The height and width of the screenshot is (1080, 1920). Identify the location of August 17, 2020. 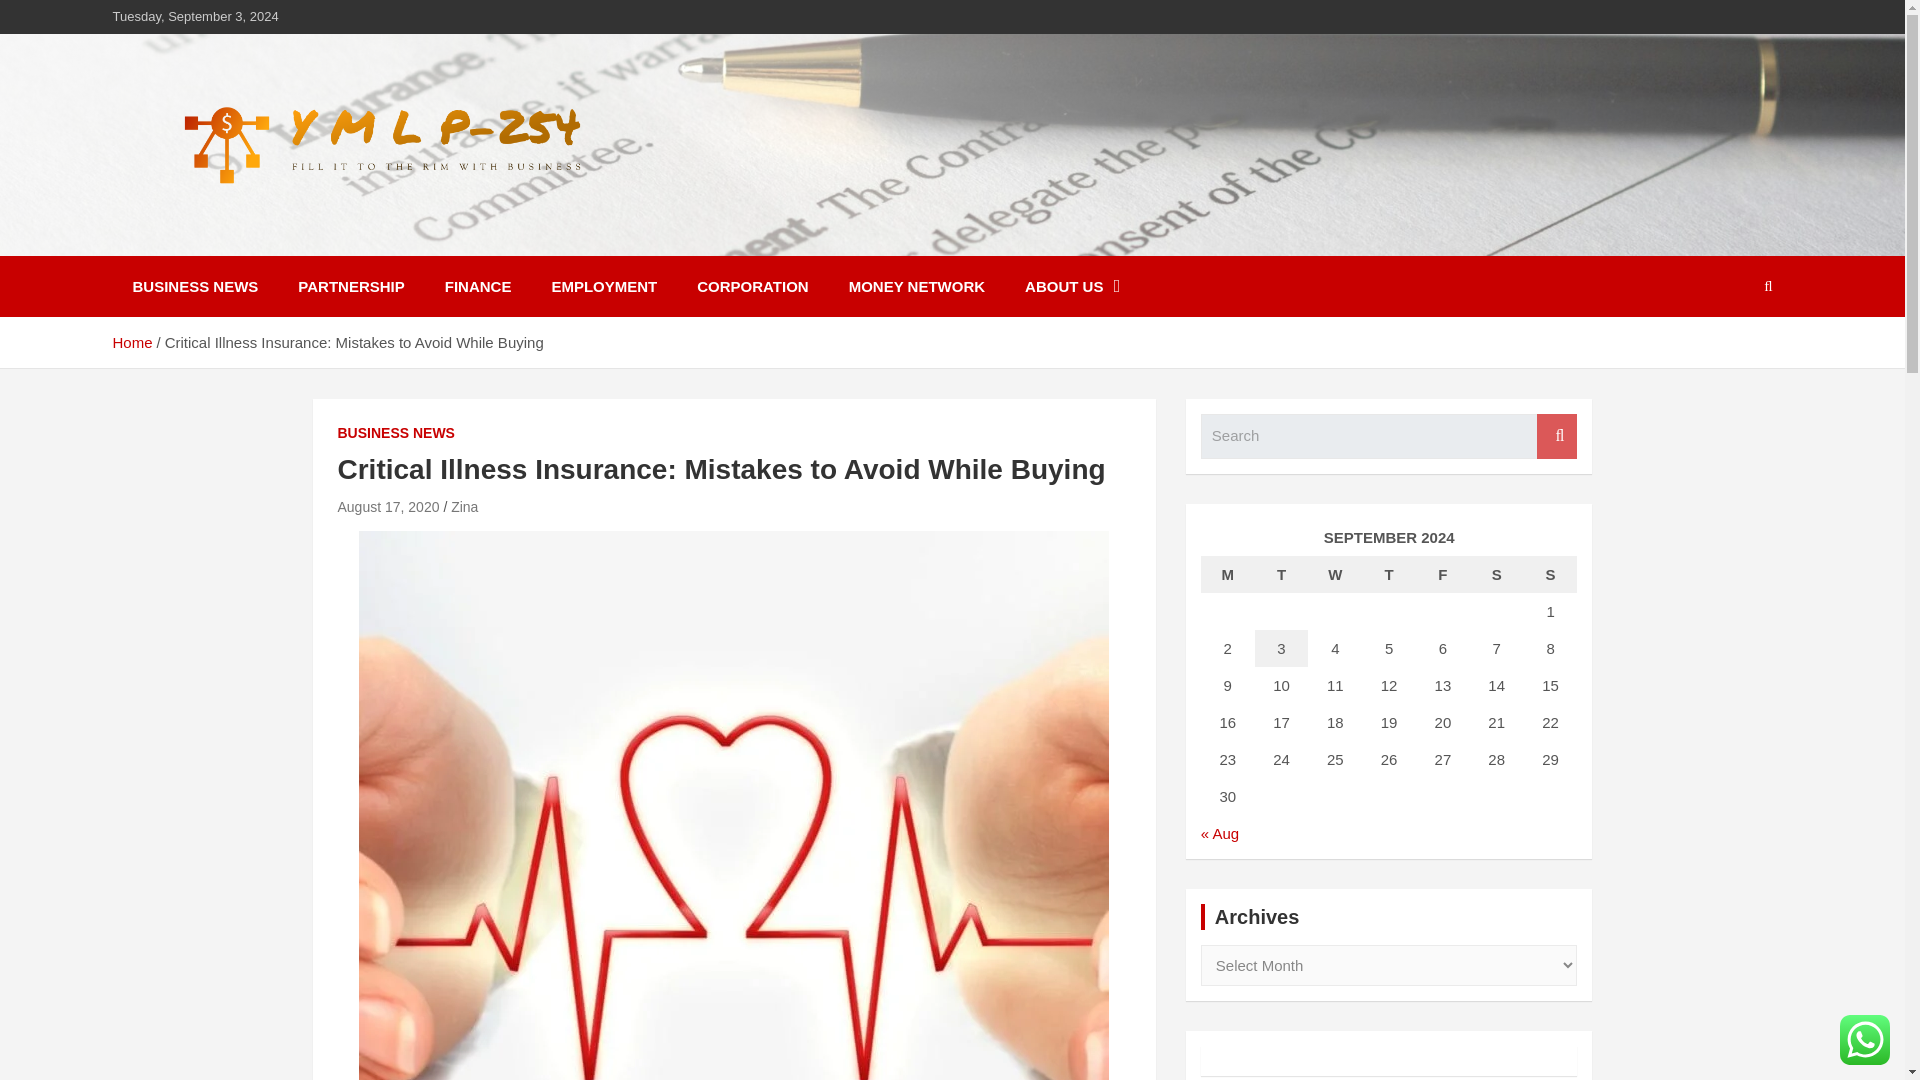
(388, 506).